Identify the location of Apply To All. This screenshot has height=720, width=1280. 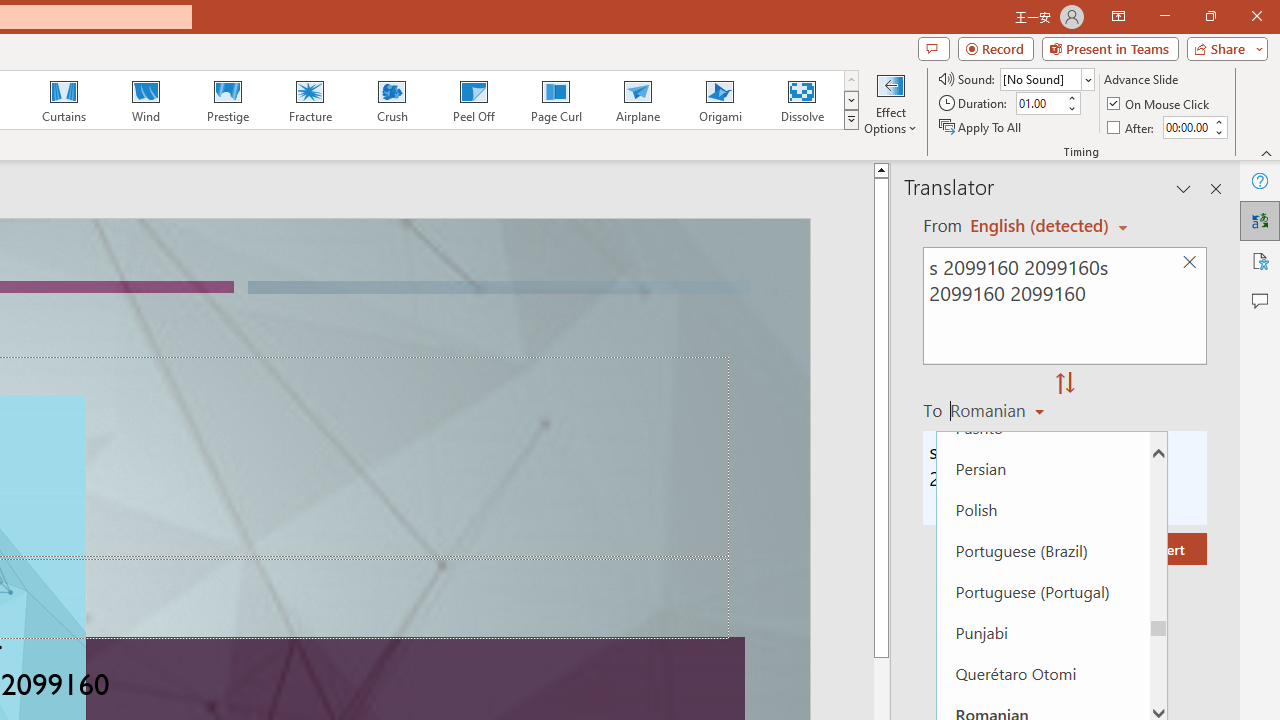
(981, 126).